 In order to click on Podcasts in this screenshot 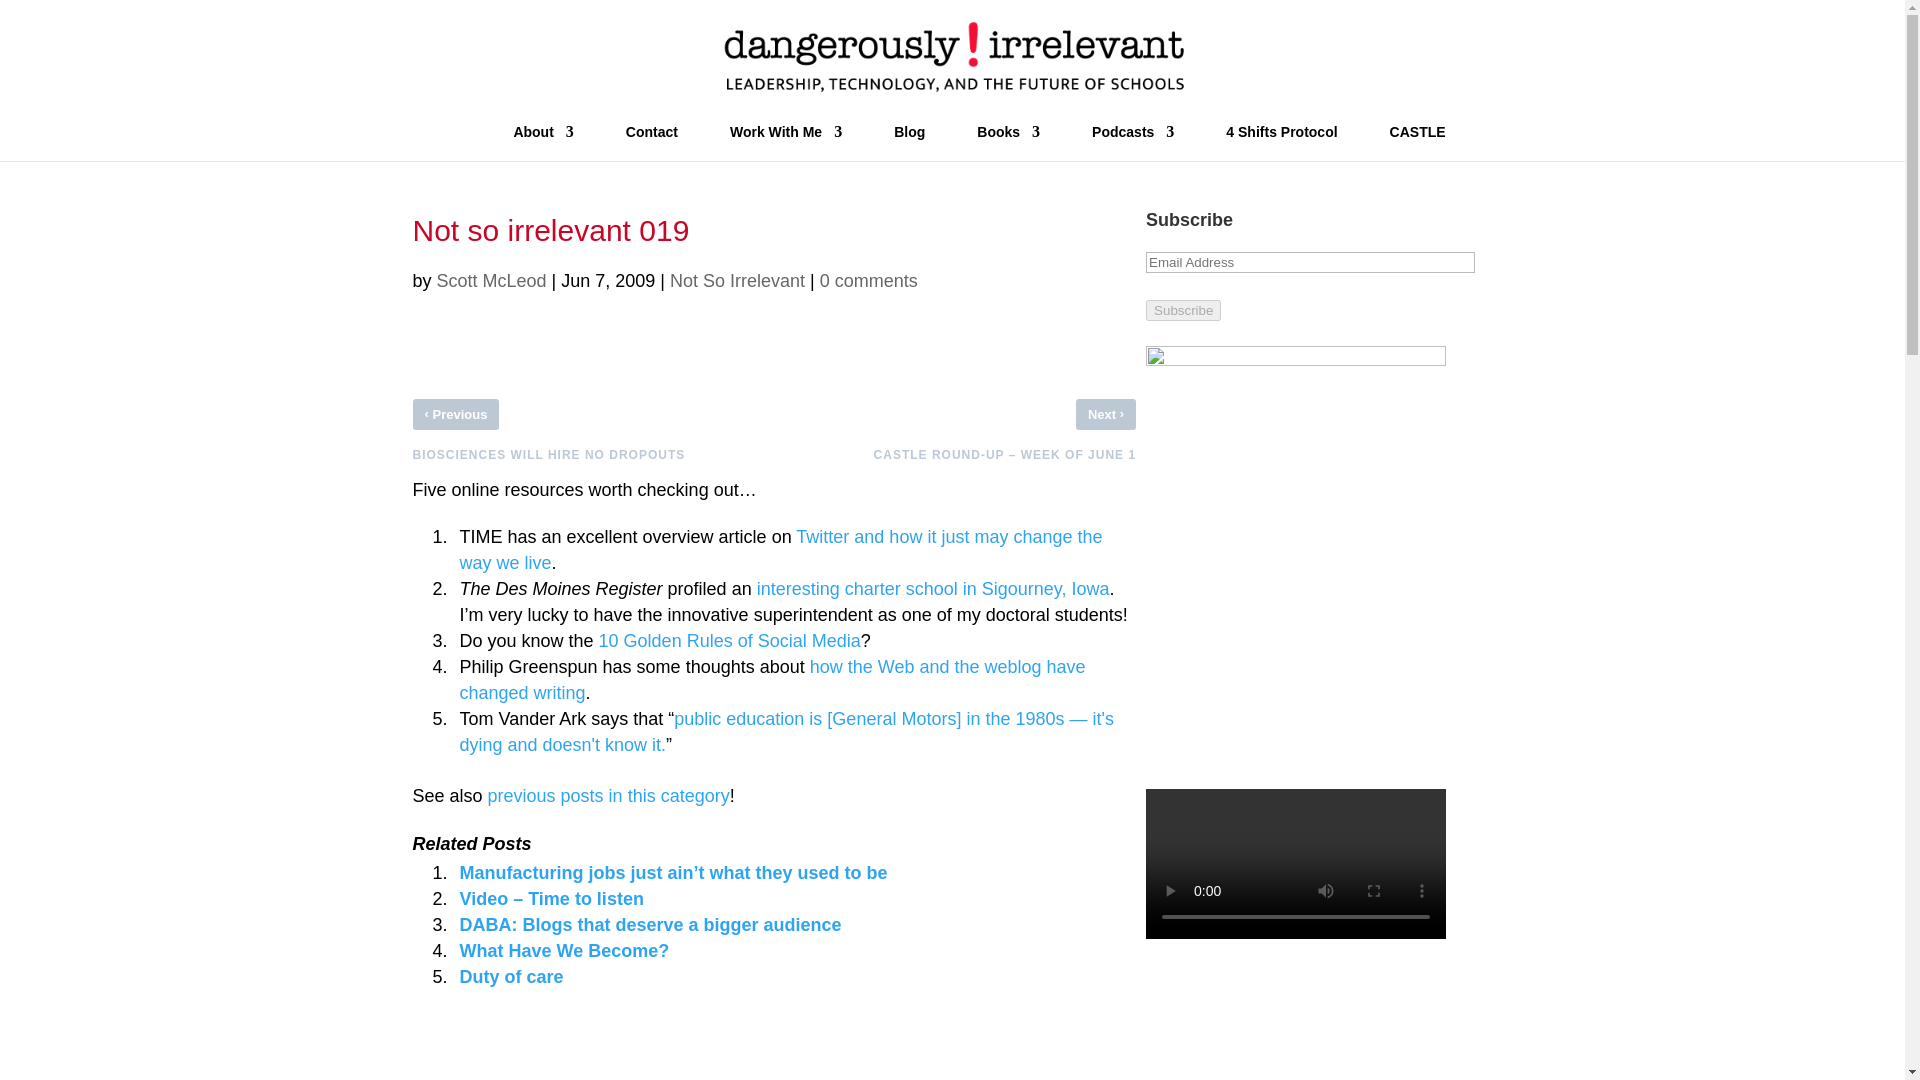, I will do `click(1132, 142)`.